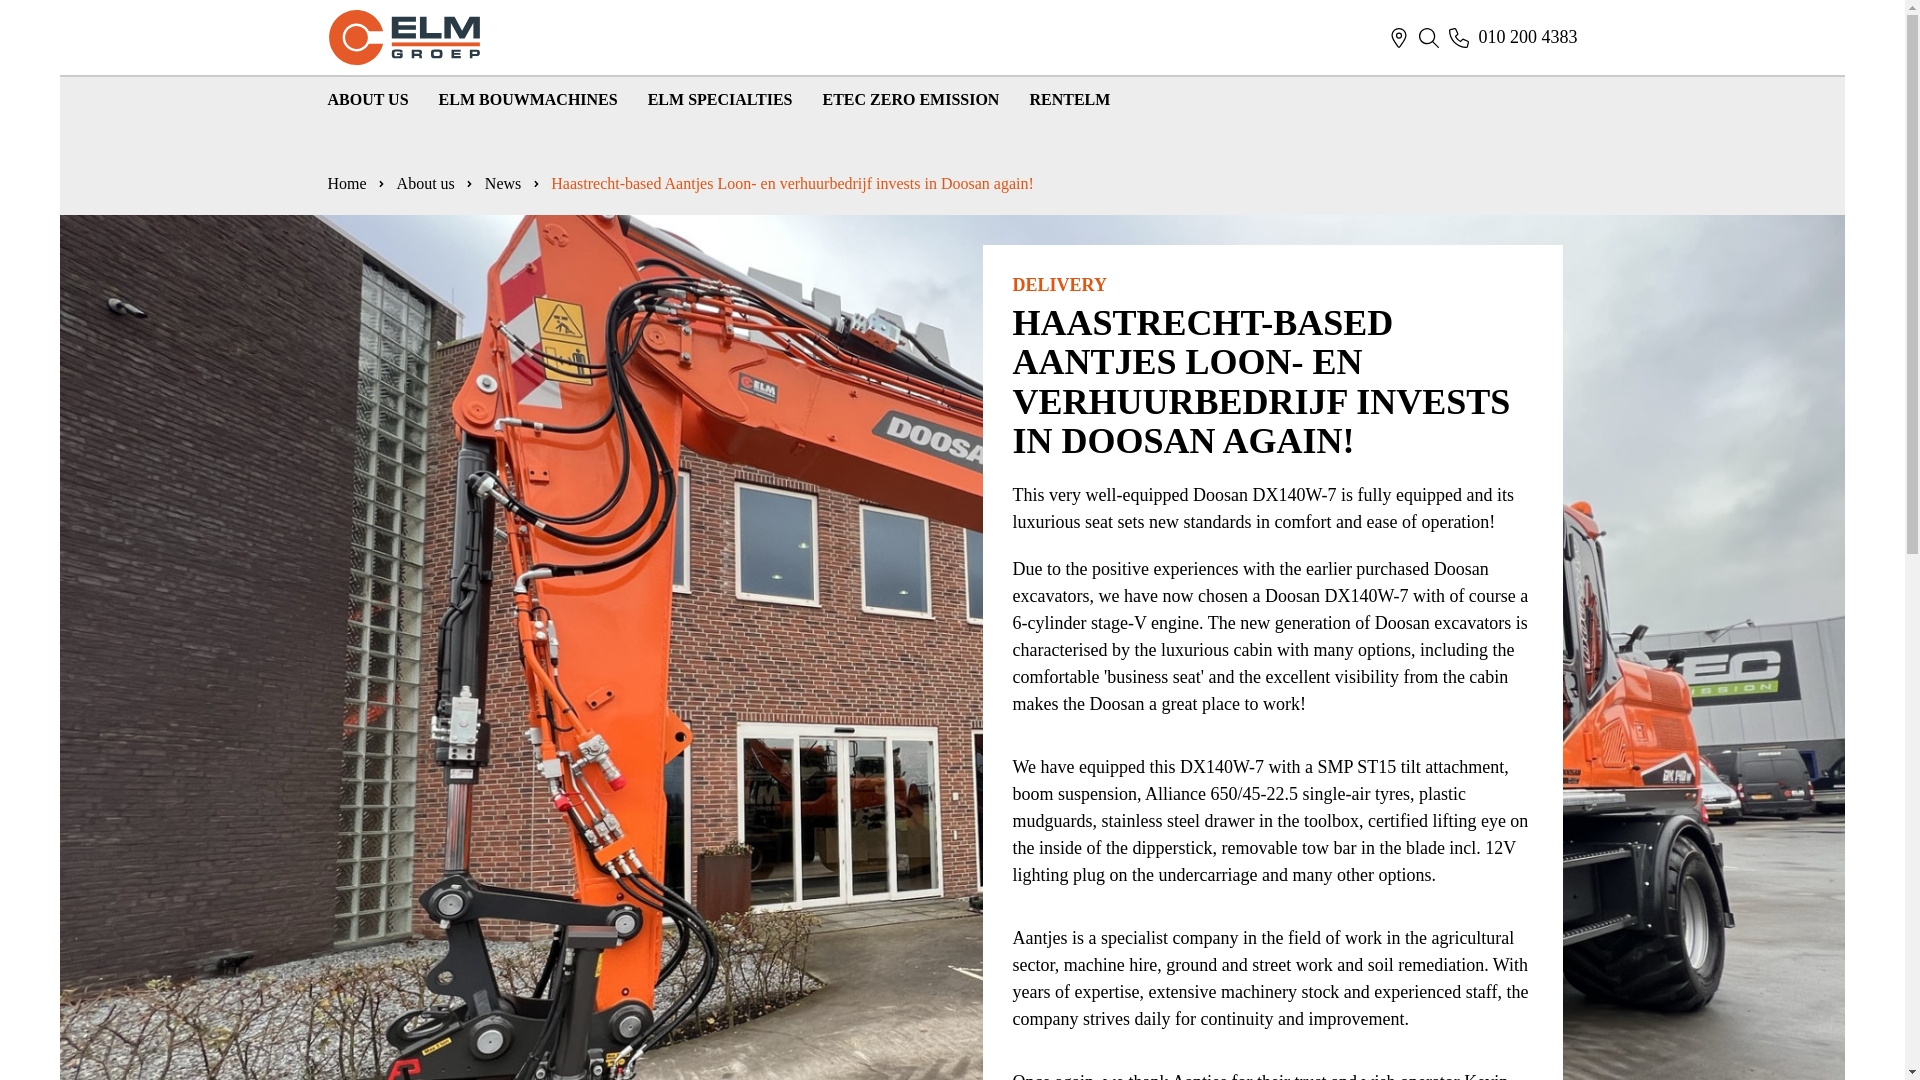  I want to click on RENTELM, so click(1069, 100).